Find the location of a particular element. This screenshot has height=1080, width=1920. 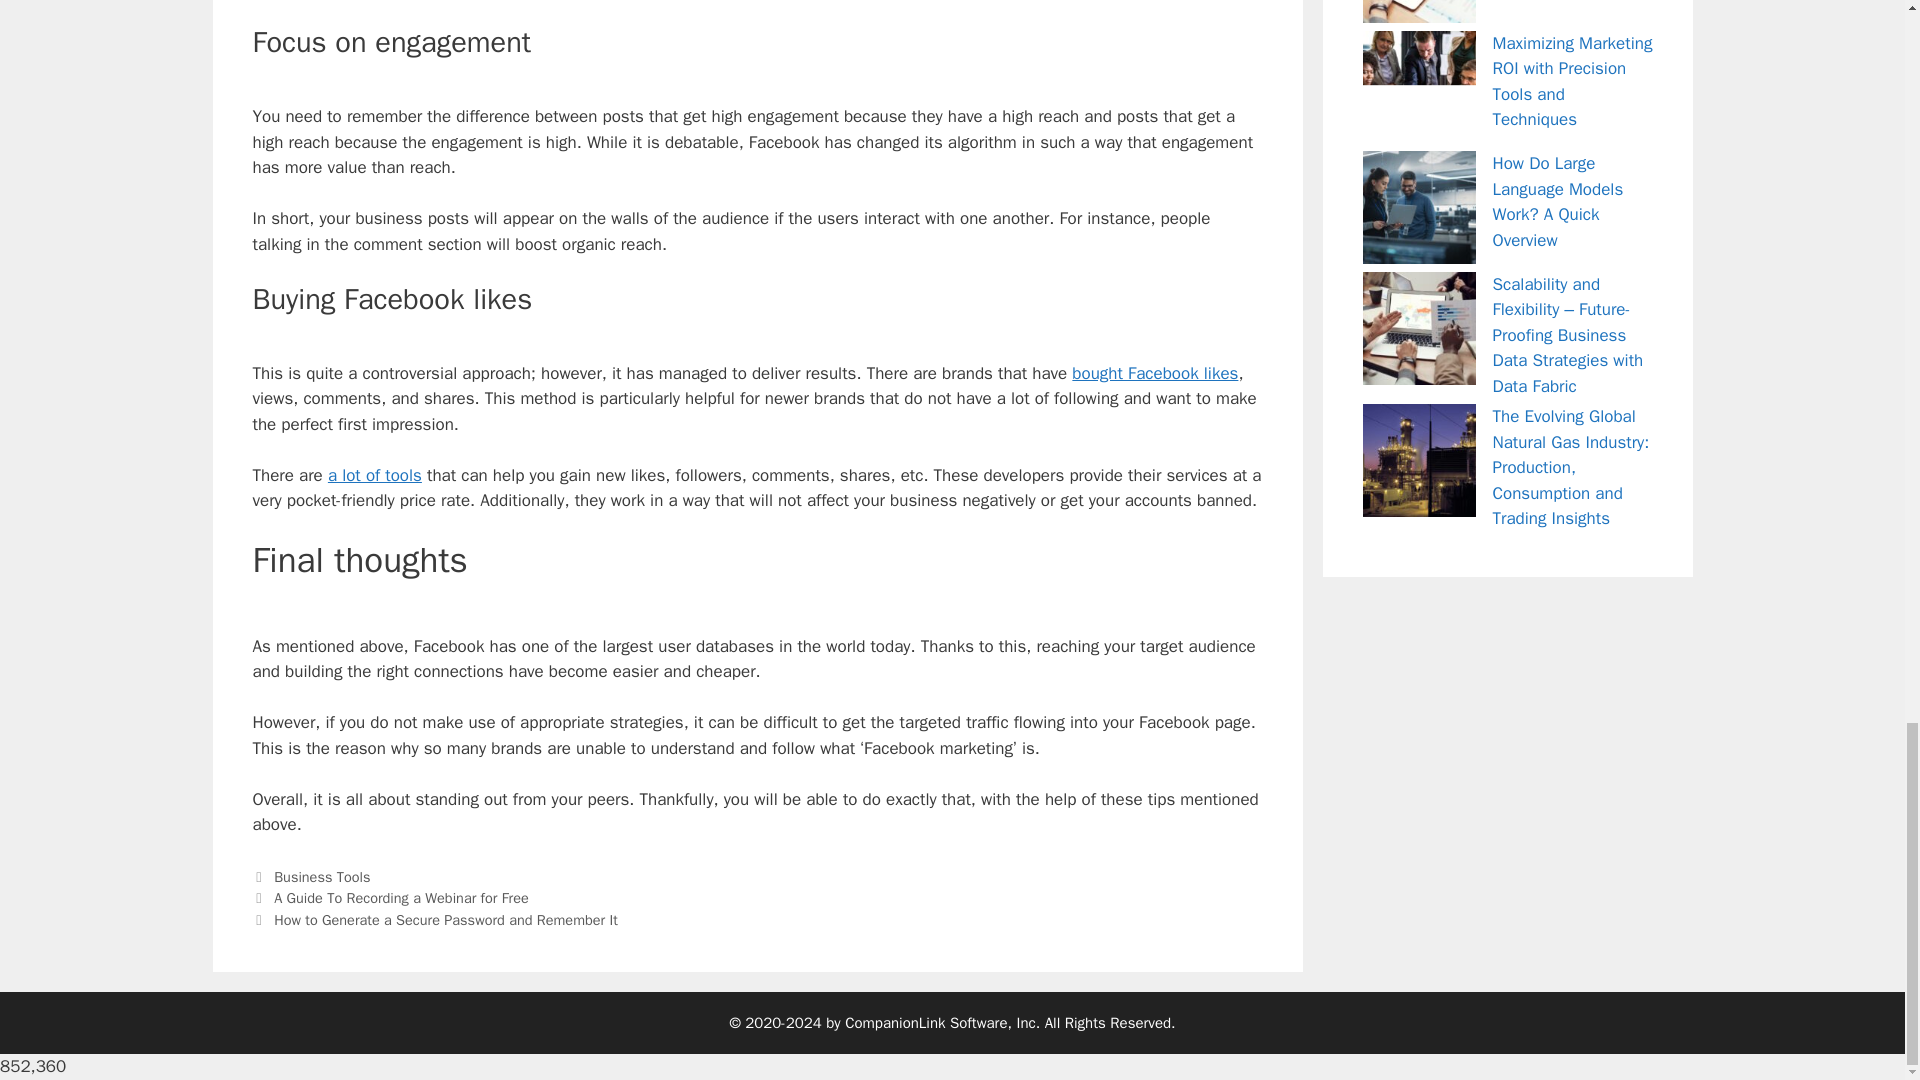

a lot of tools is located at coordinates (375, 476).